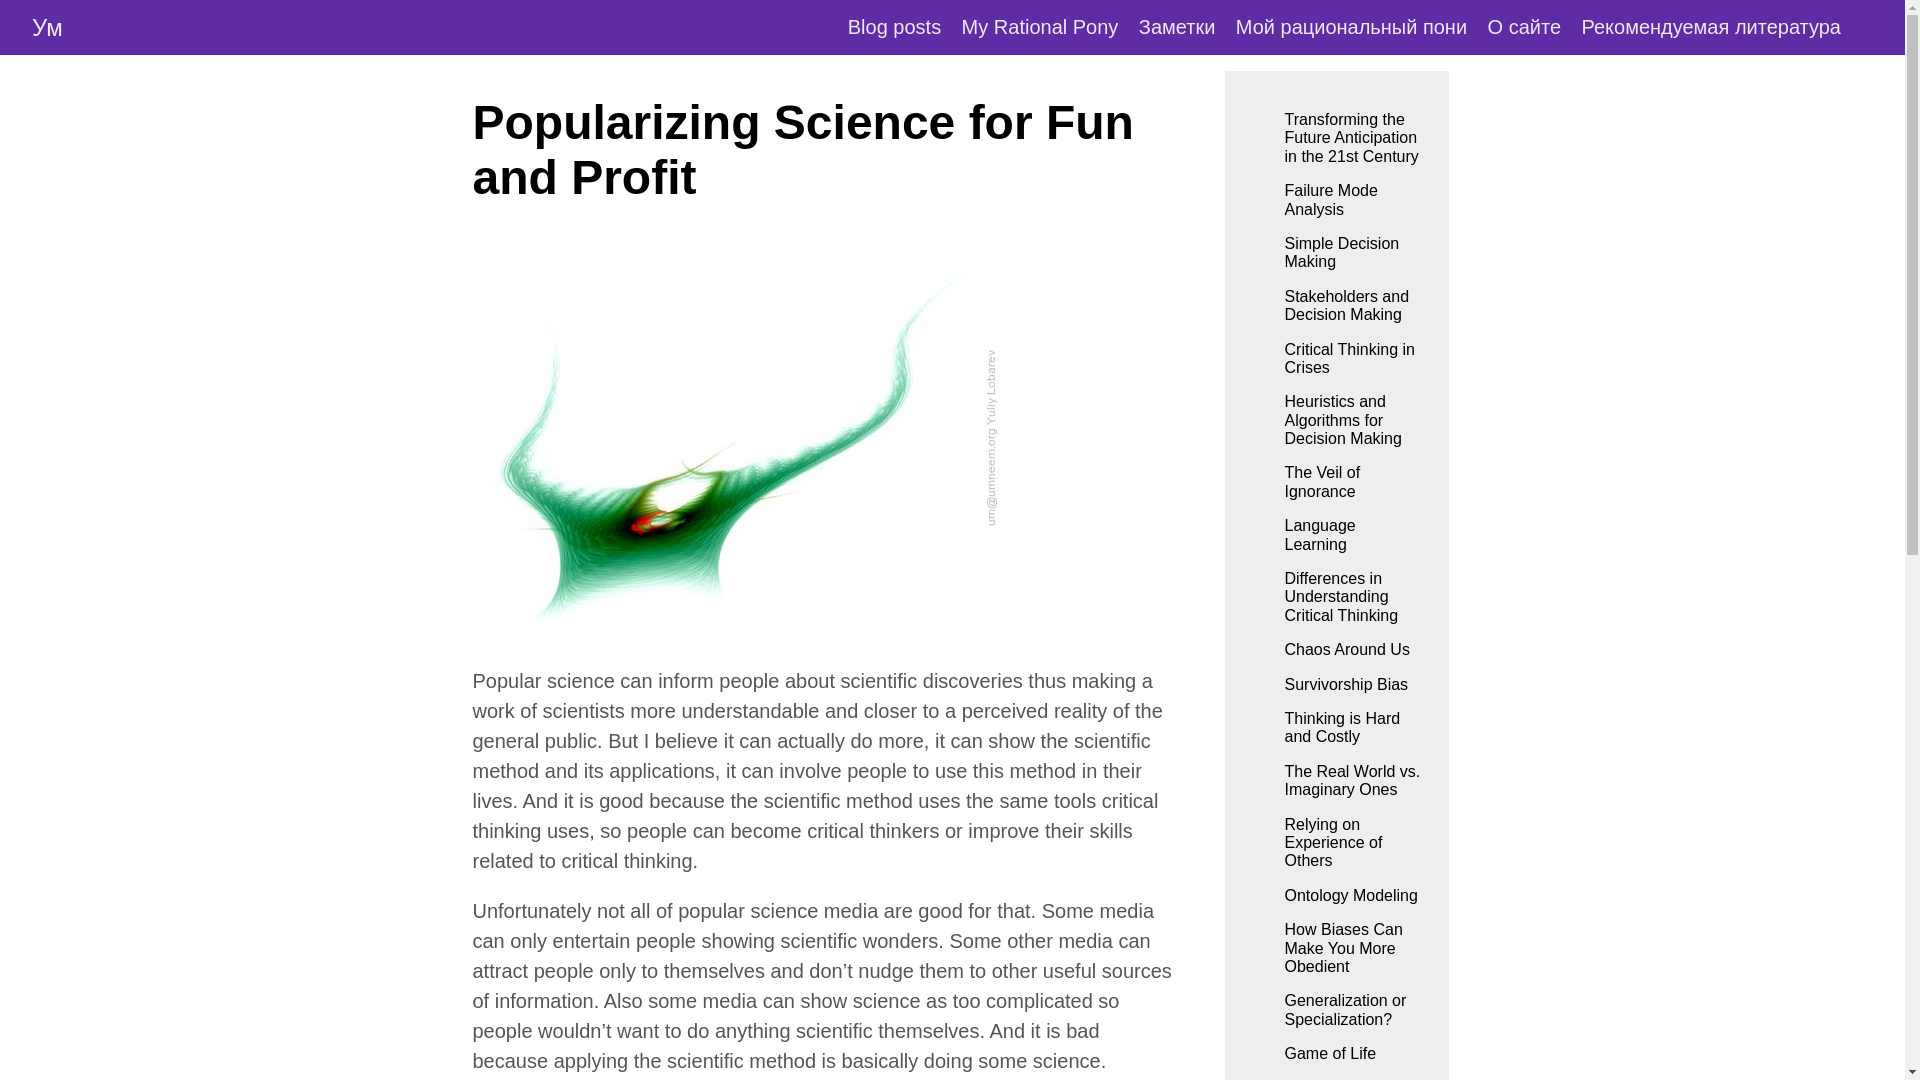  I want to click on Comic series about cognitive biases, so click(1040, 26).